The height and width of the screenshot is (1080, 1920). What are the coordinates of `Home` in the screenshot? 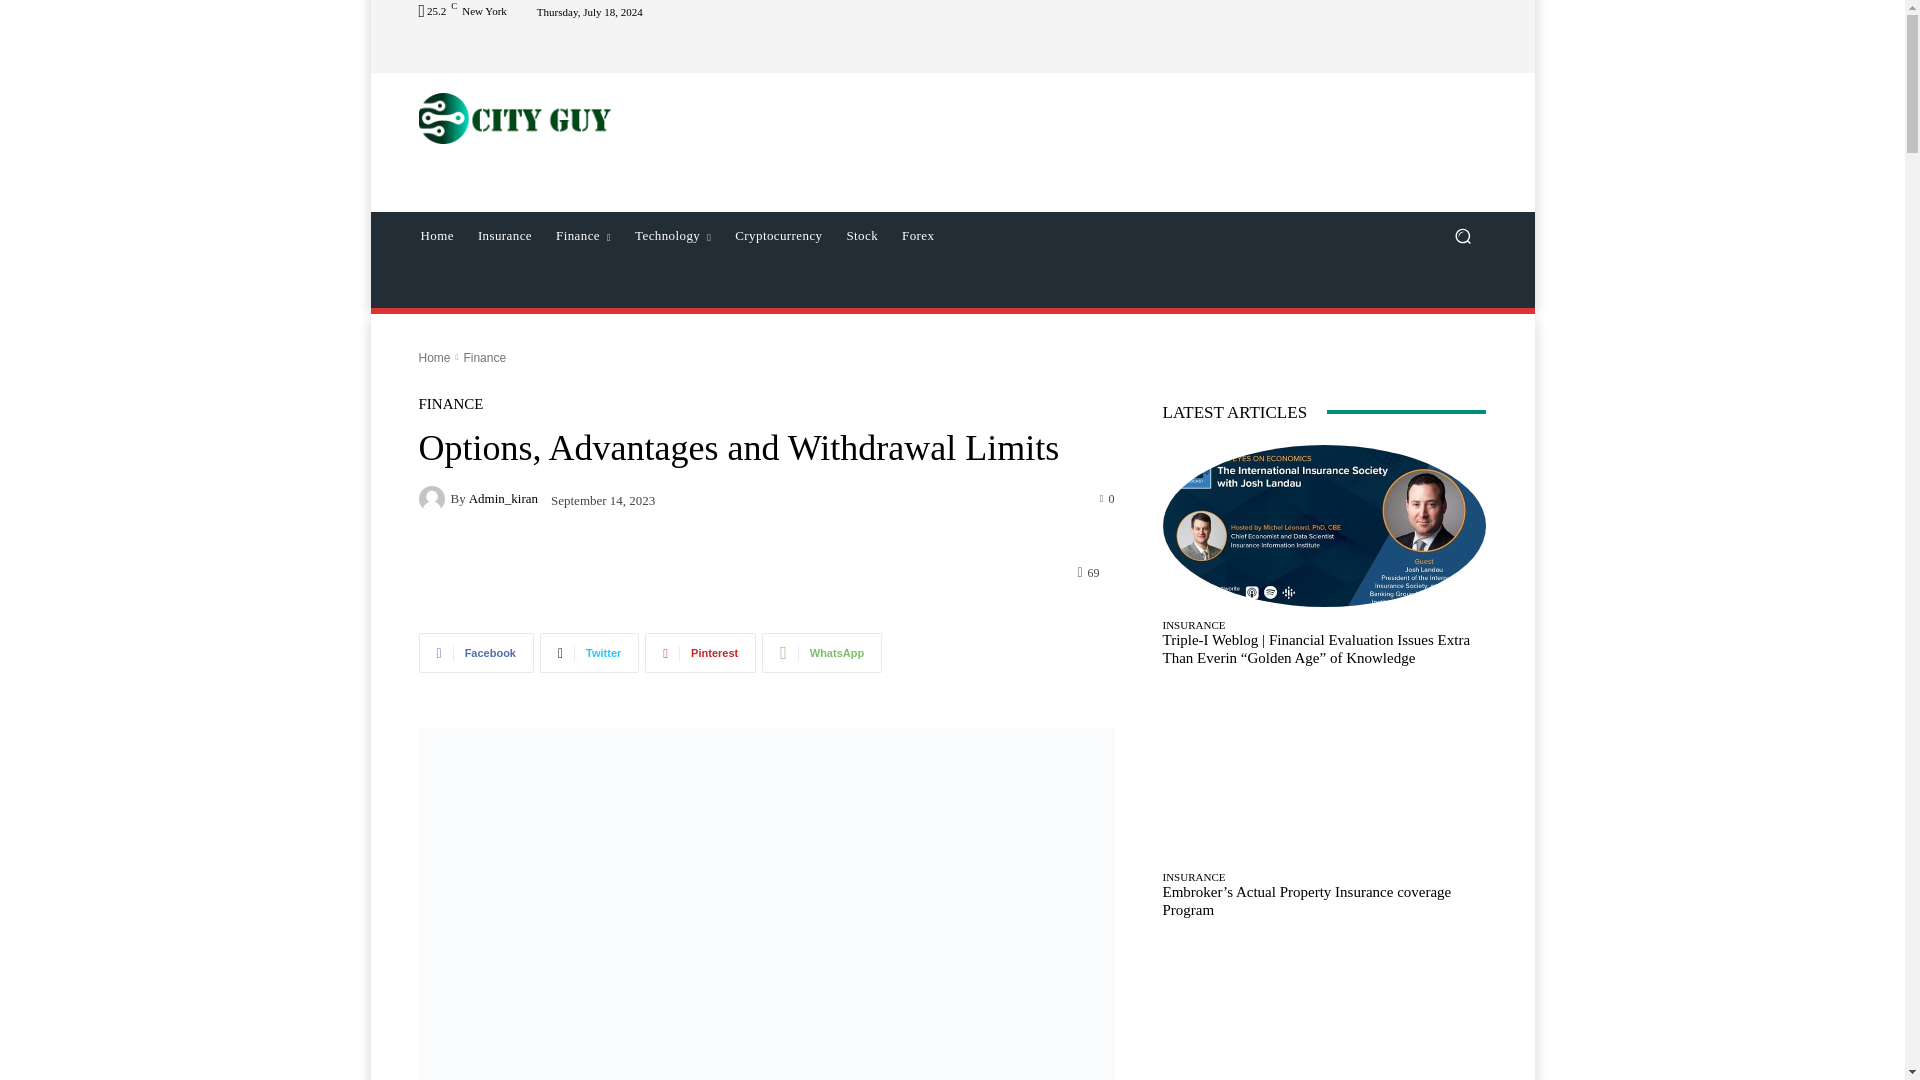 It's located at (434, 358).